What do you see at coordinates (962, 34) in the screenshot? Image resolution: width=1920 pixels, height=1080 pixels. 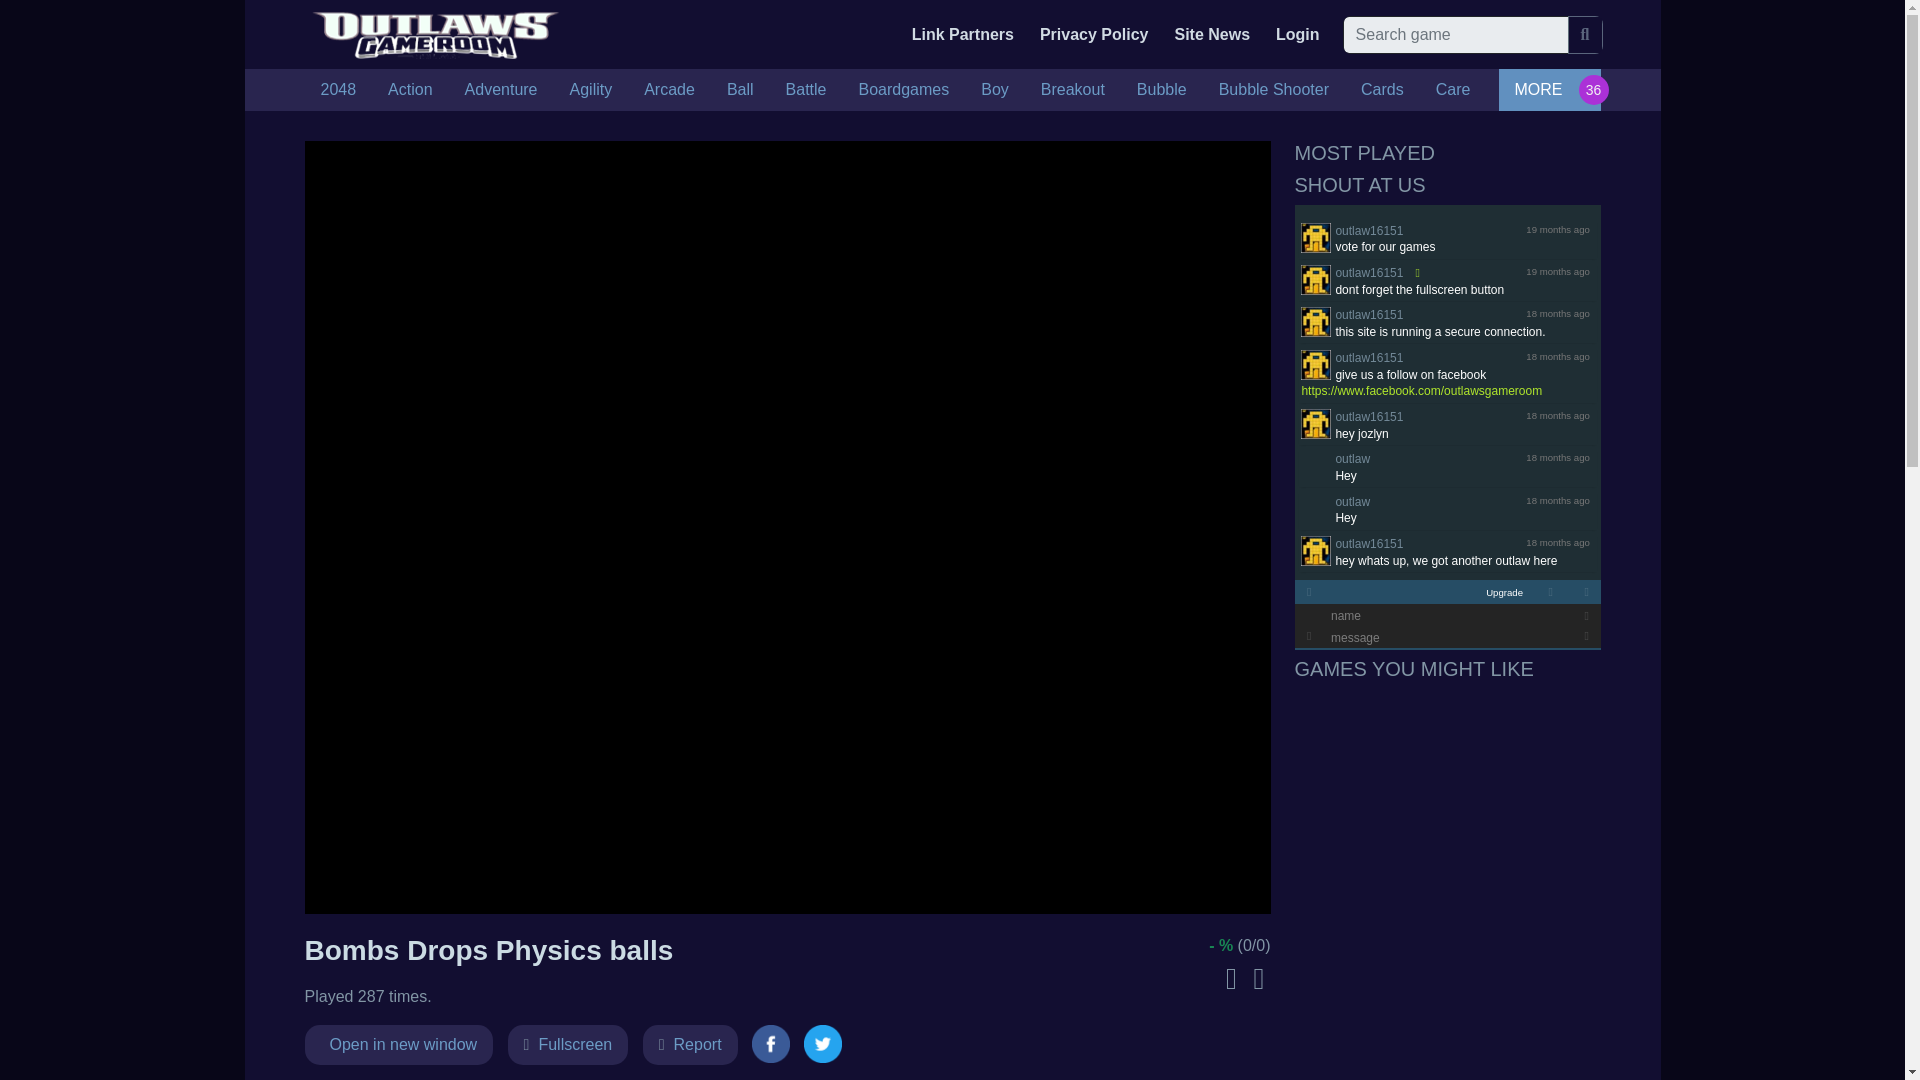 I see `Link Partners` at bounding box center [962, 34].